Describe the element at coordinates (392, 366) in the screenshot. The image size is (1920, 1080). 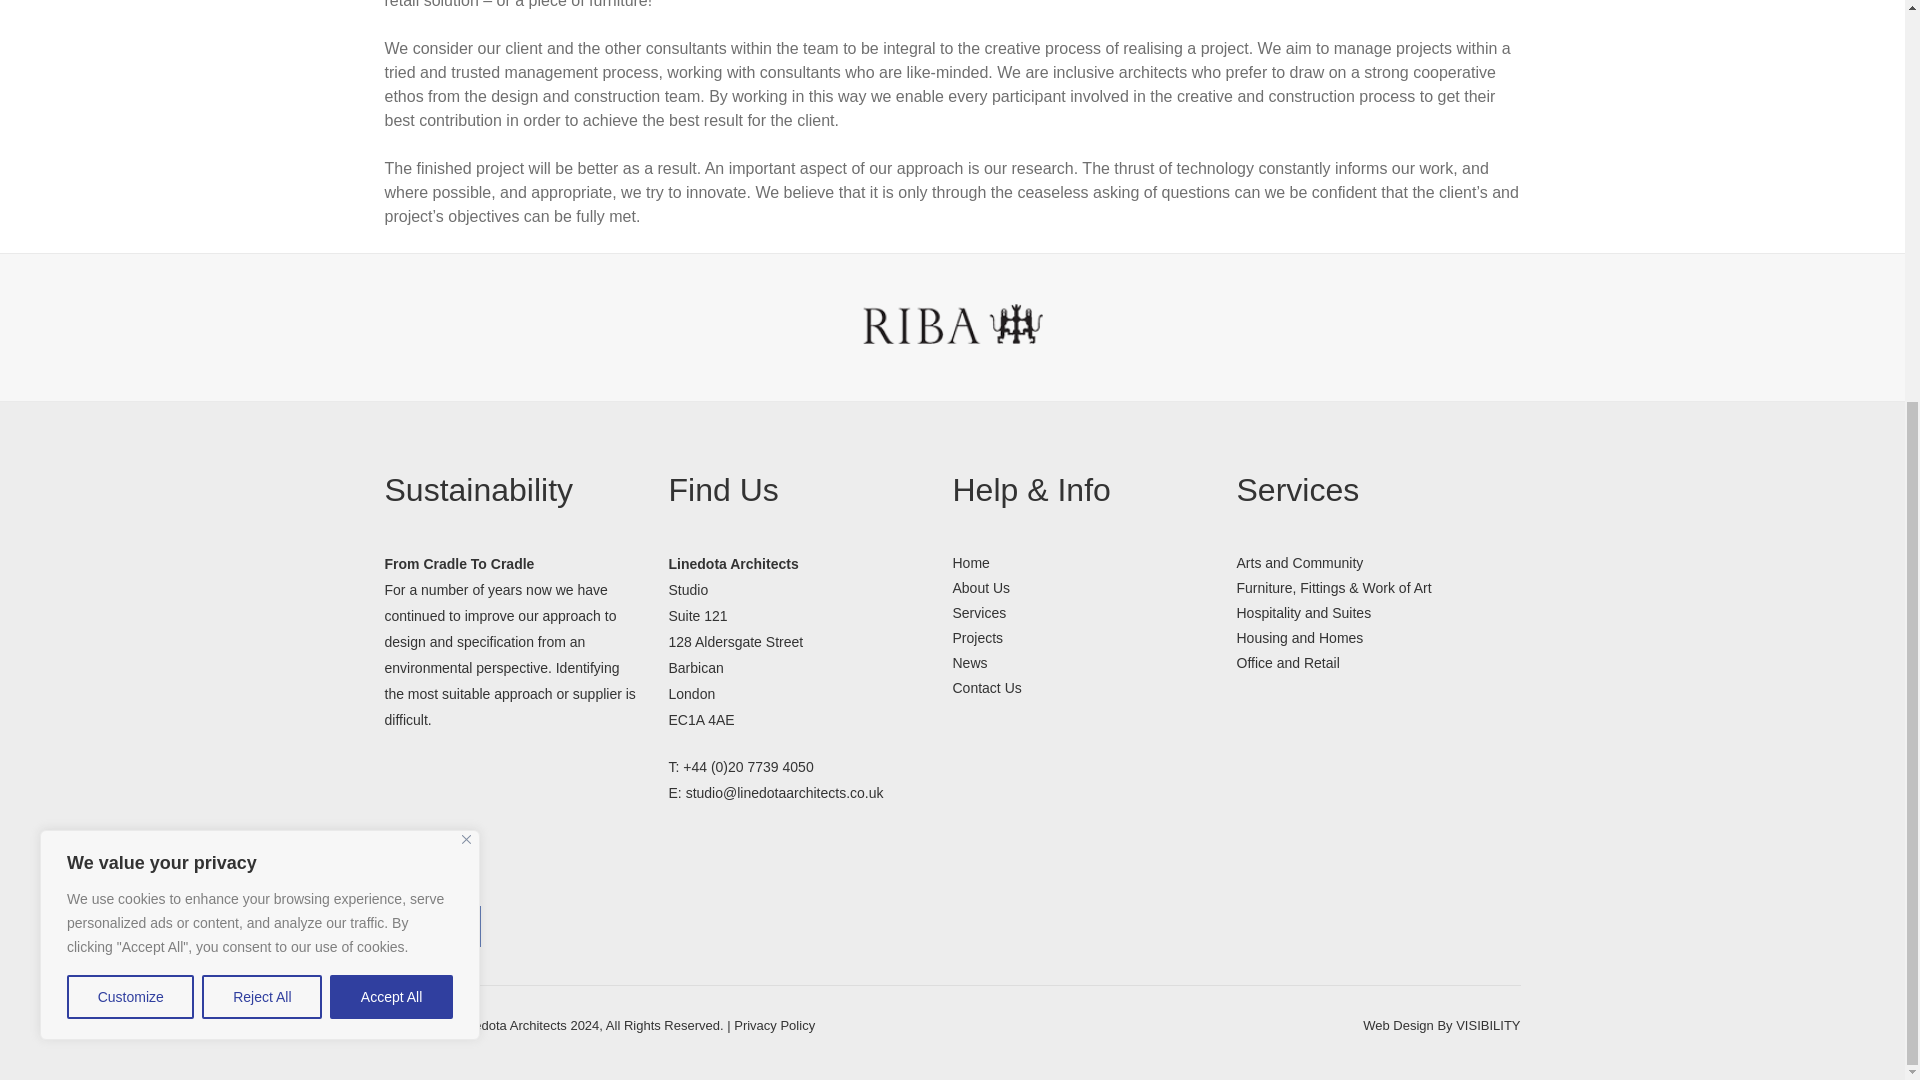
I see `Accept All` at that location.